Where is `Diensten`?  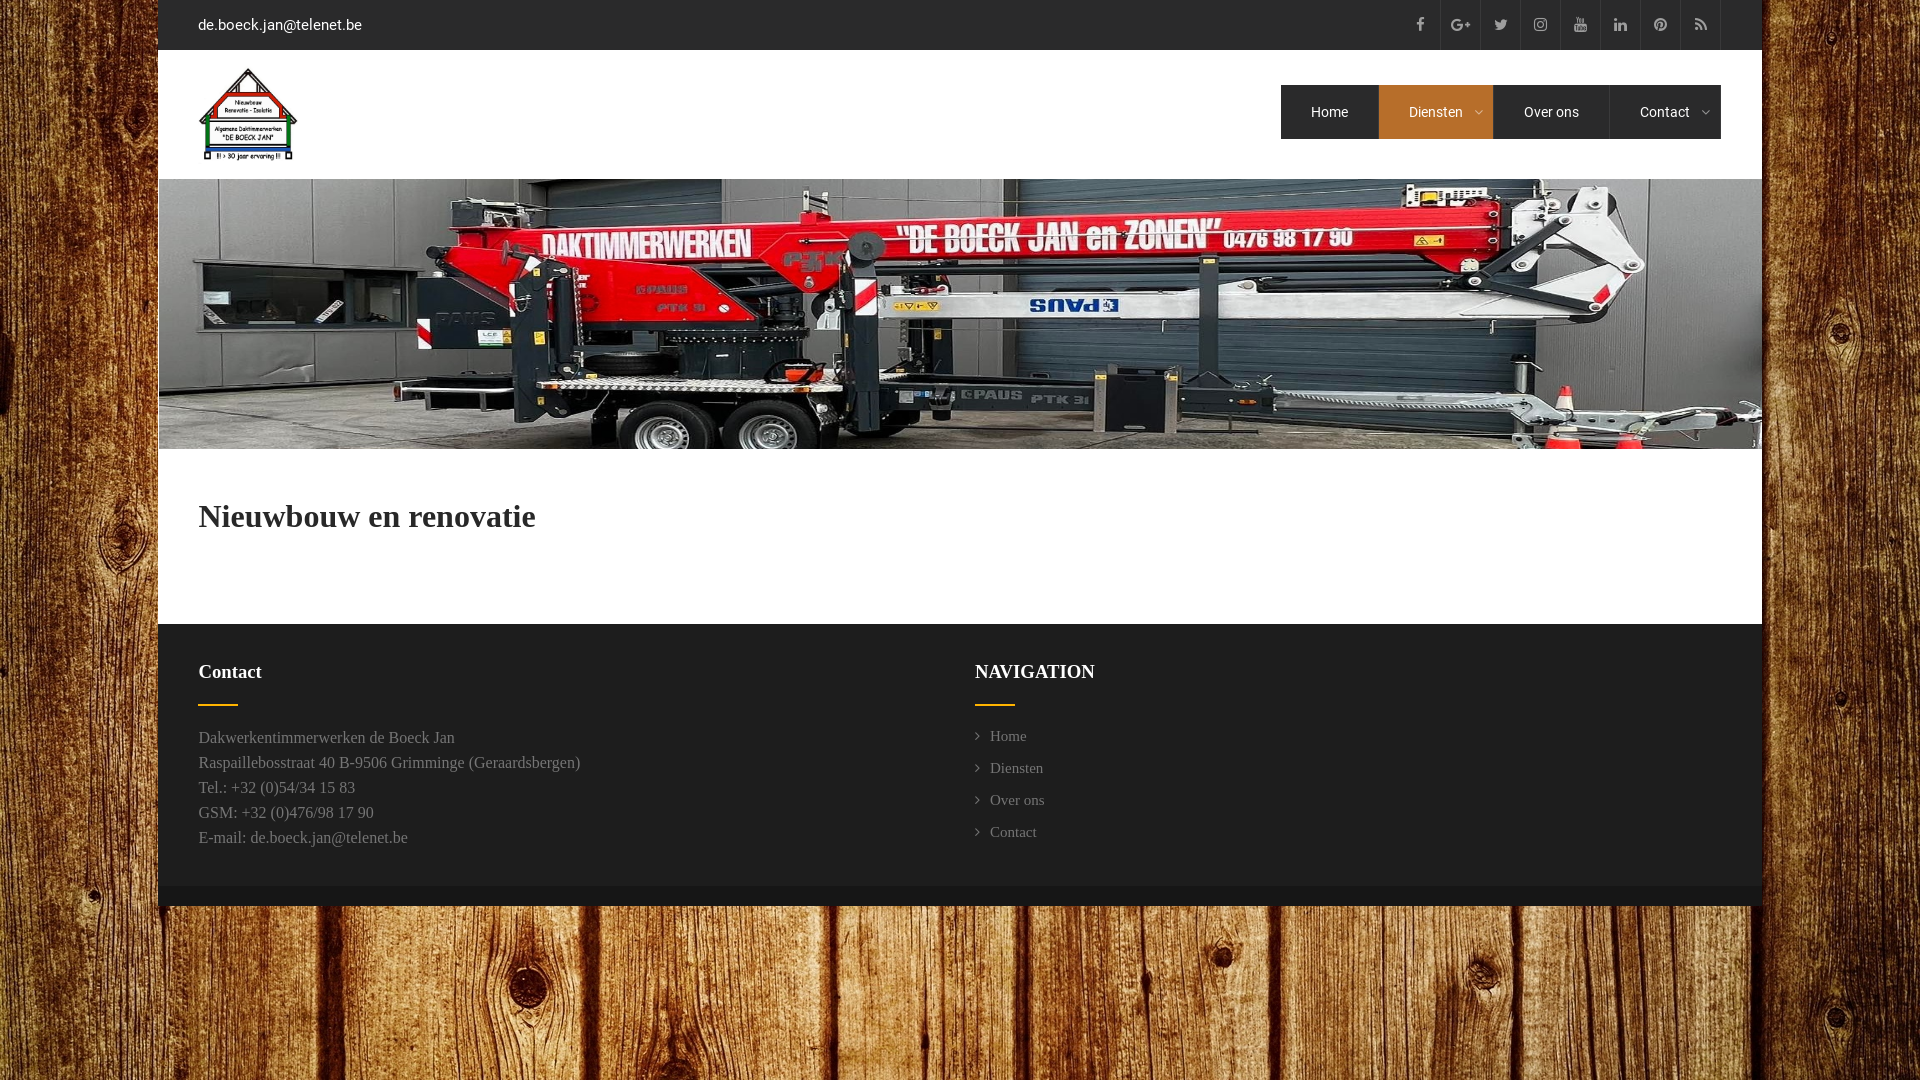
Diensten is located at coordinates (1009, 768).